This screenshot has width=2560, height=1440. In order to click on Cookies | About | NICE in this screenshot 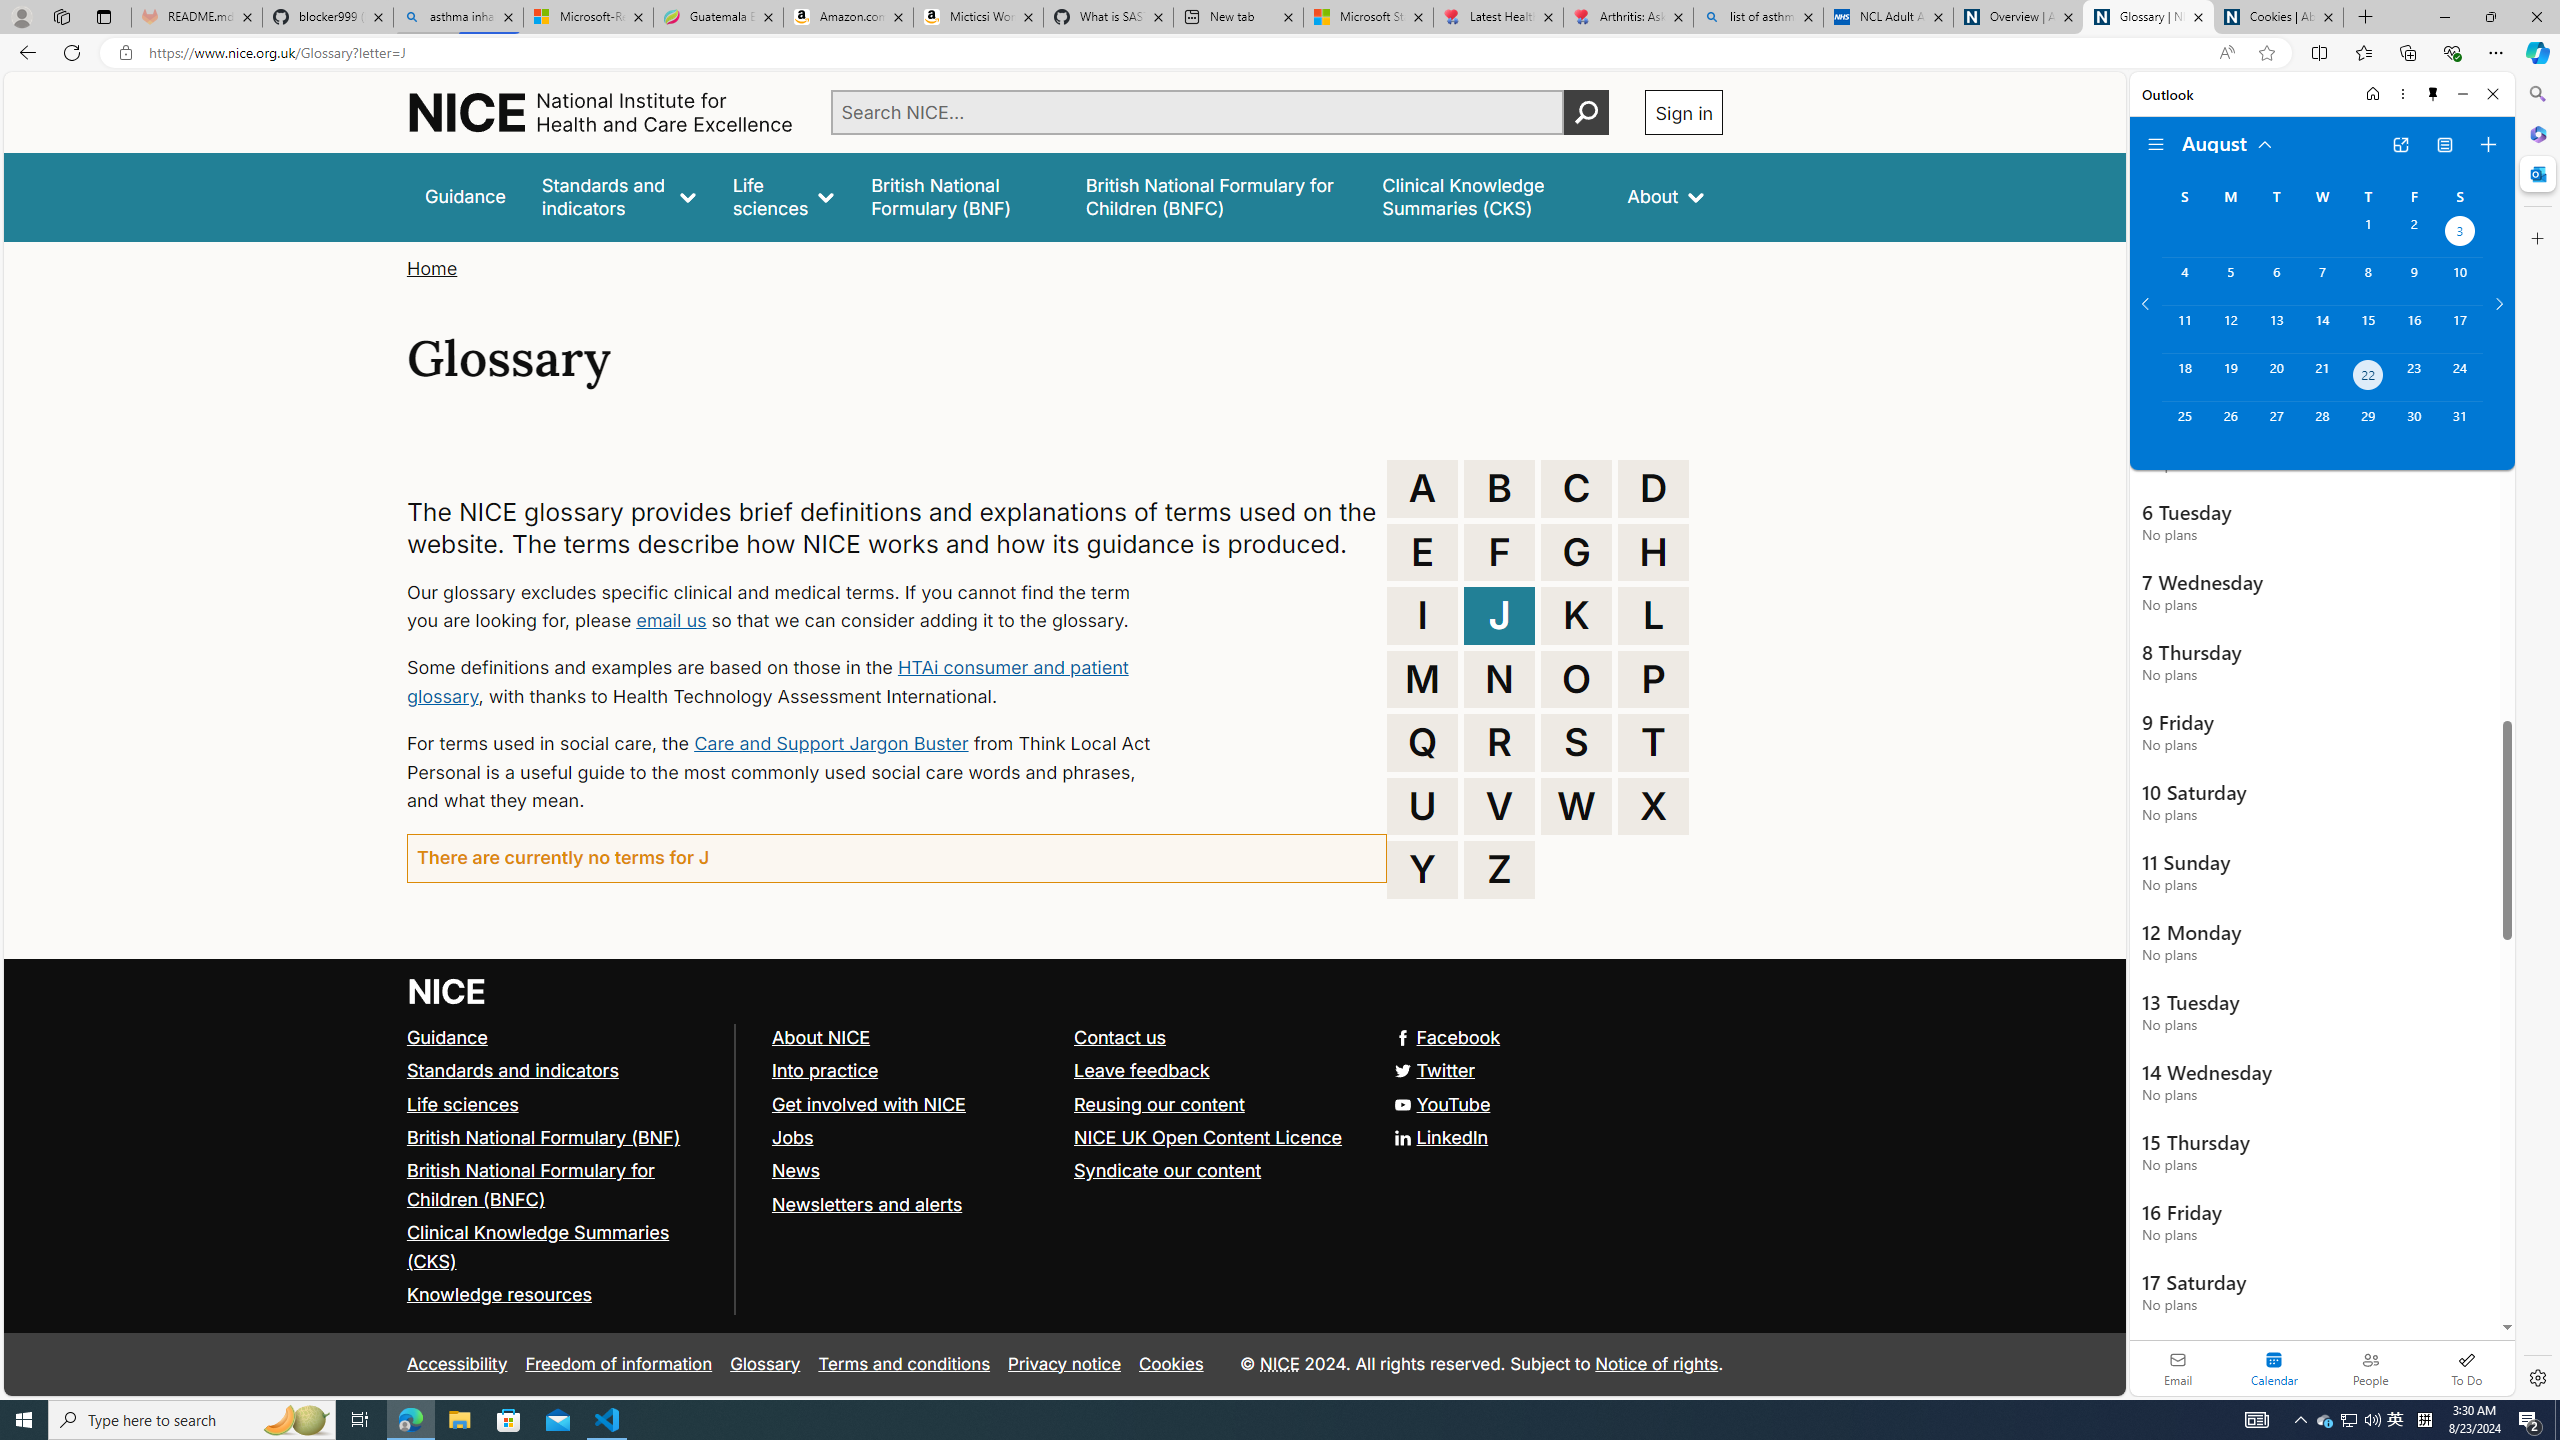, I will do `click(2278, 17)`.